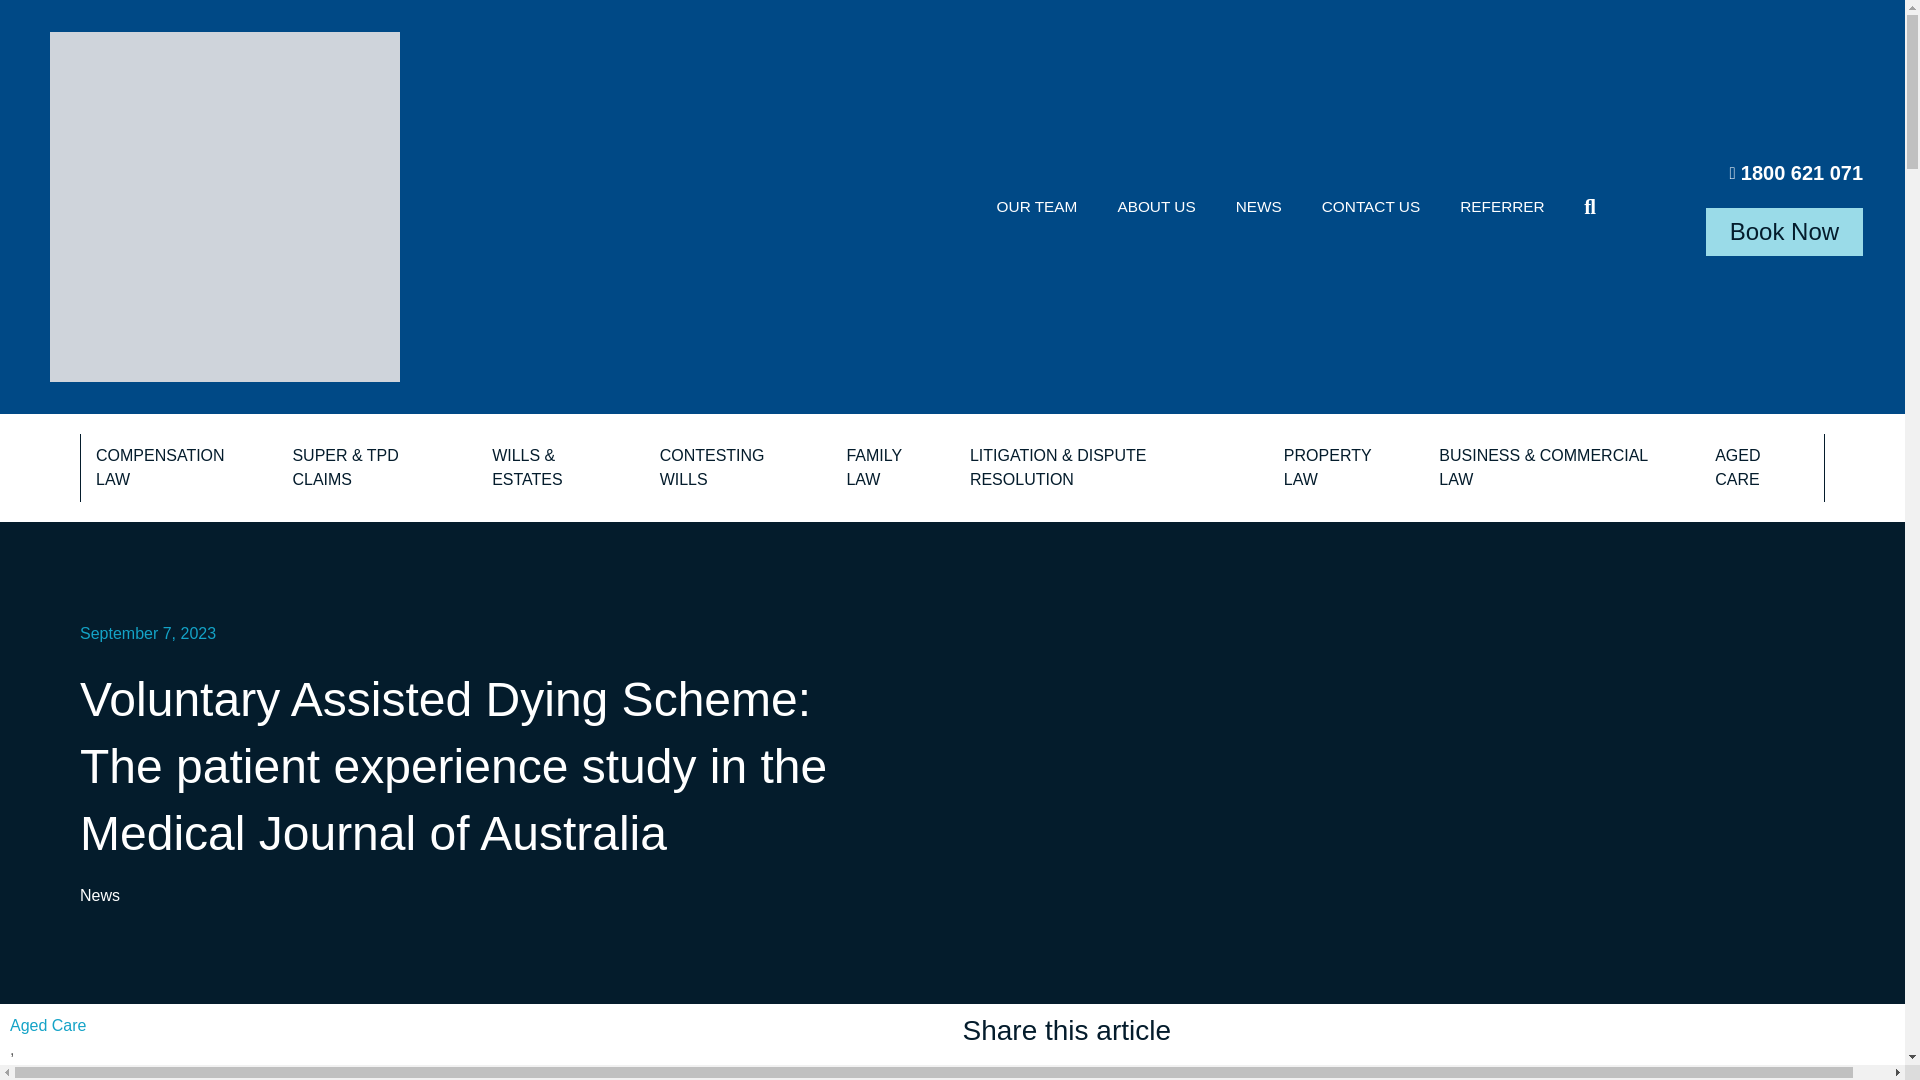  I want to click on OUR TEAM, so click(1038, 206).